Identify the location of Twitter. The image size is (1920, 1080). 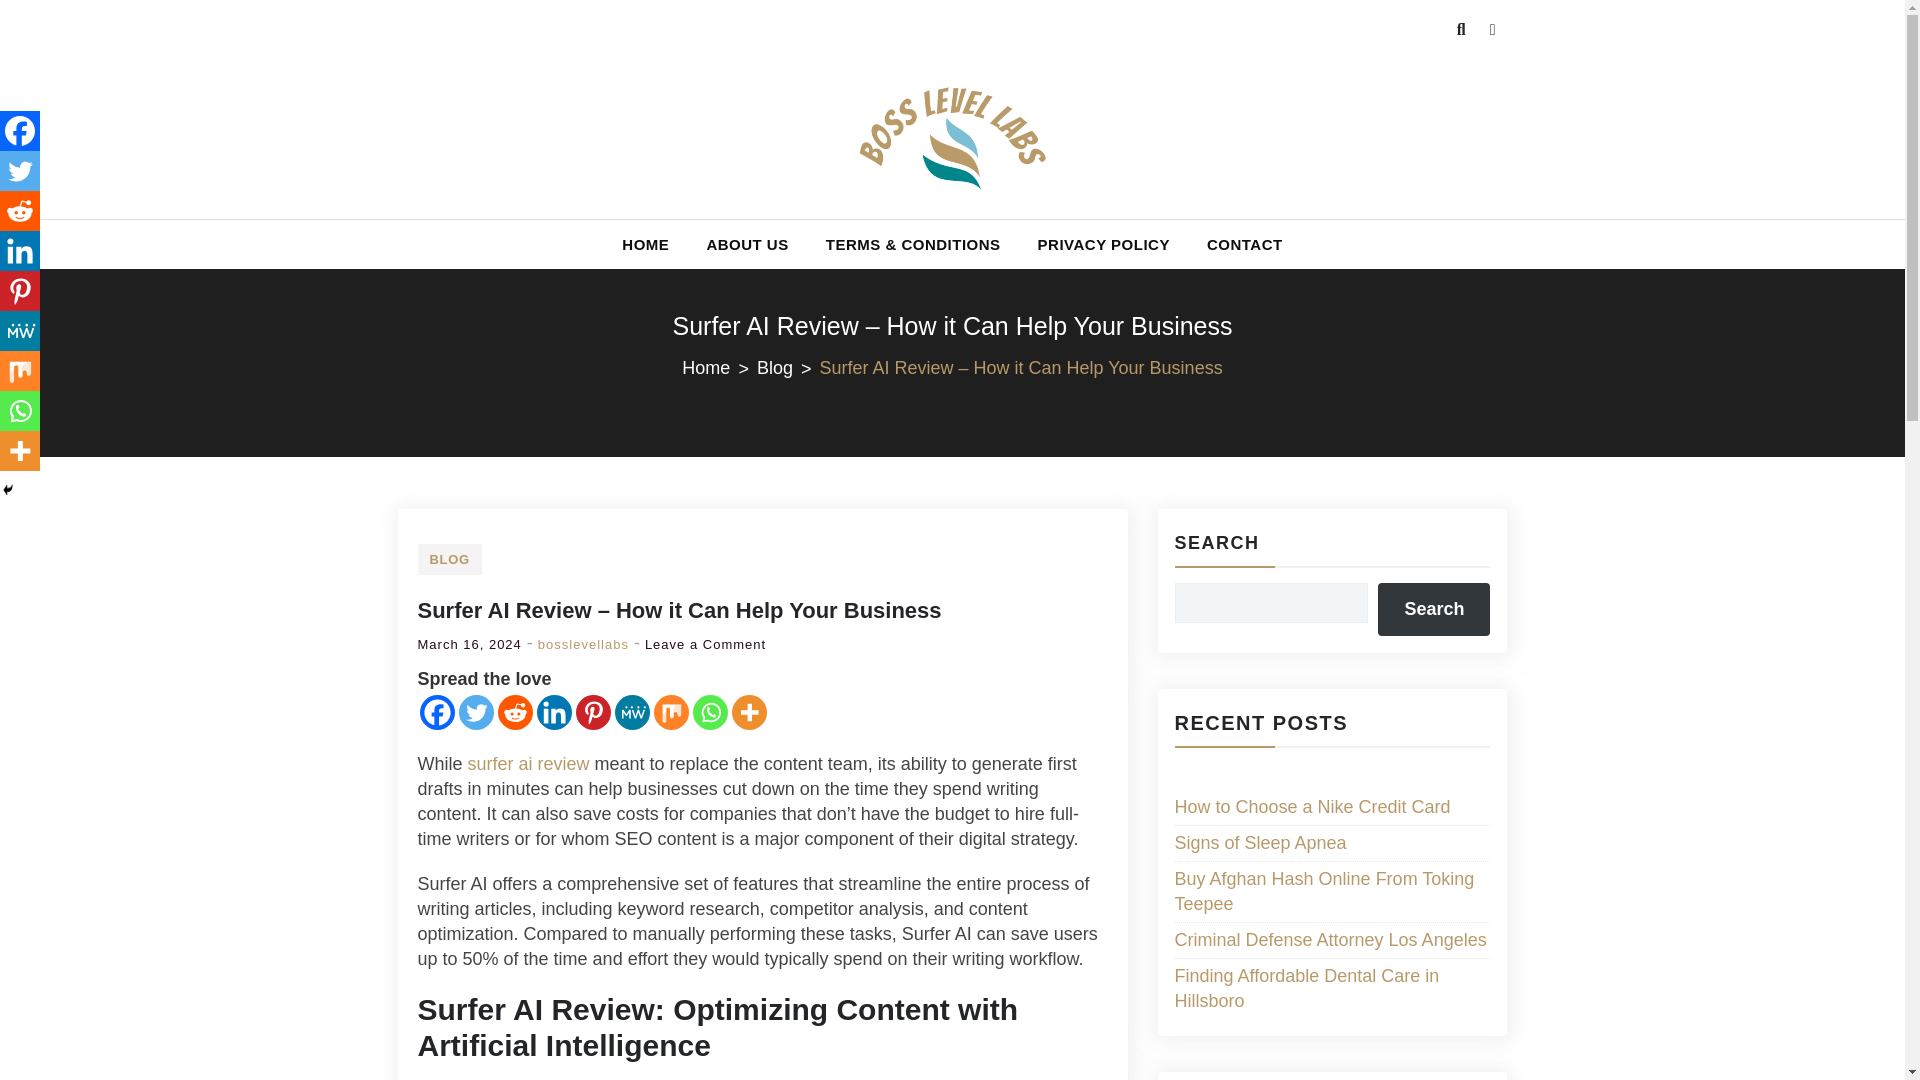
(20, 171).